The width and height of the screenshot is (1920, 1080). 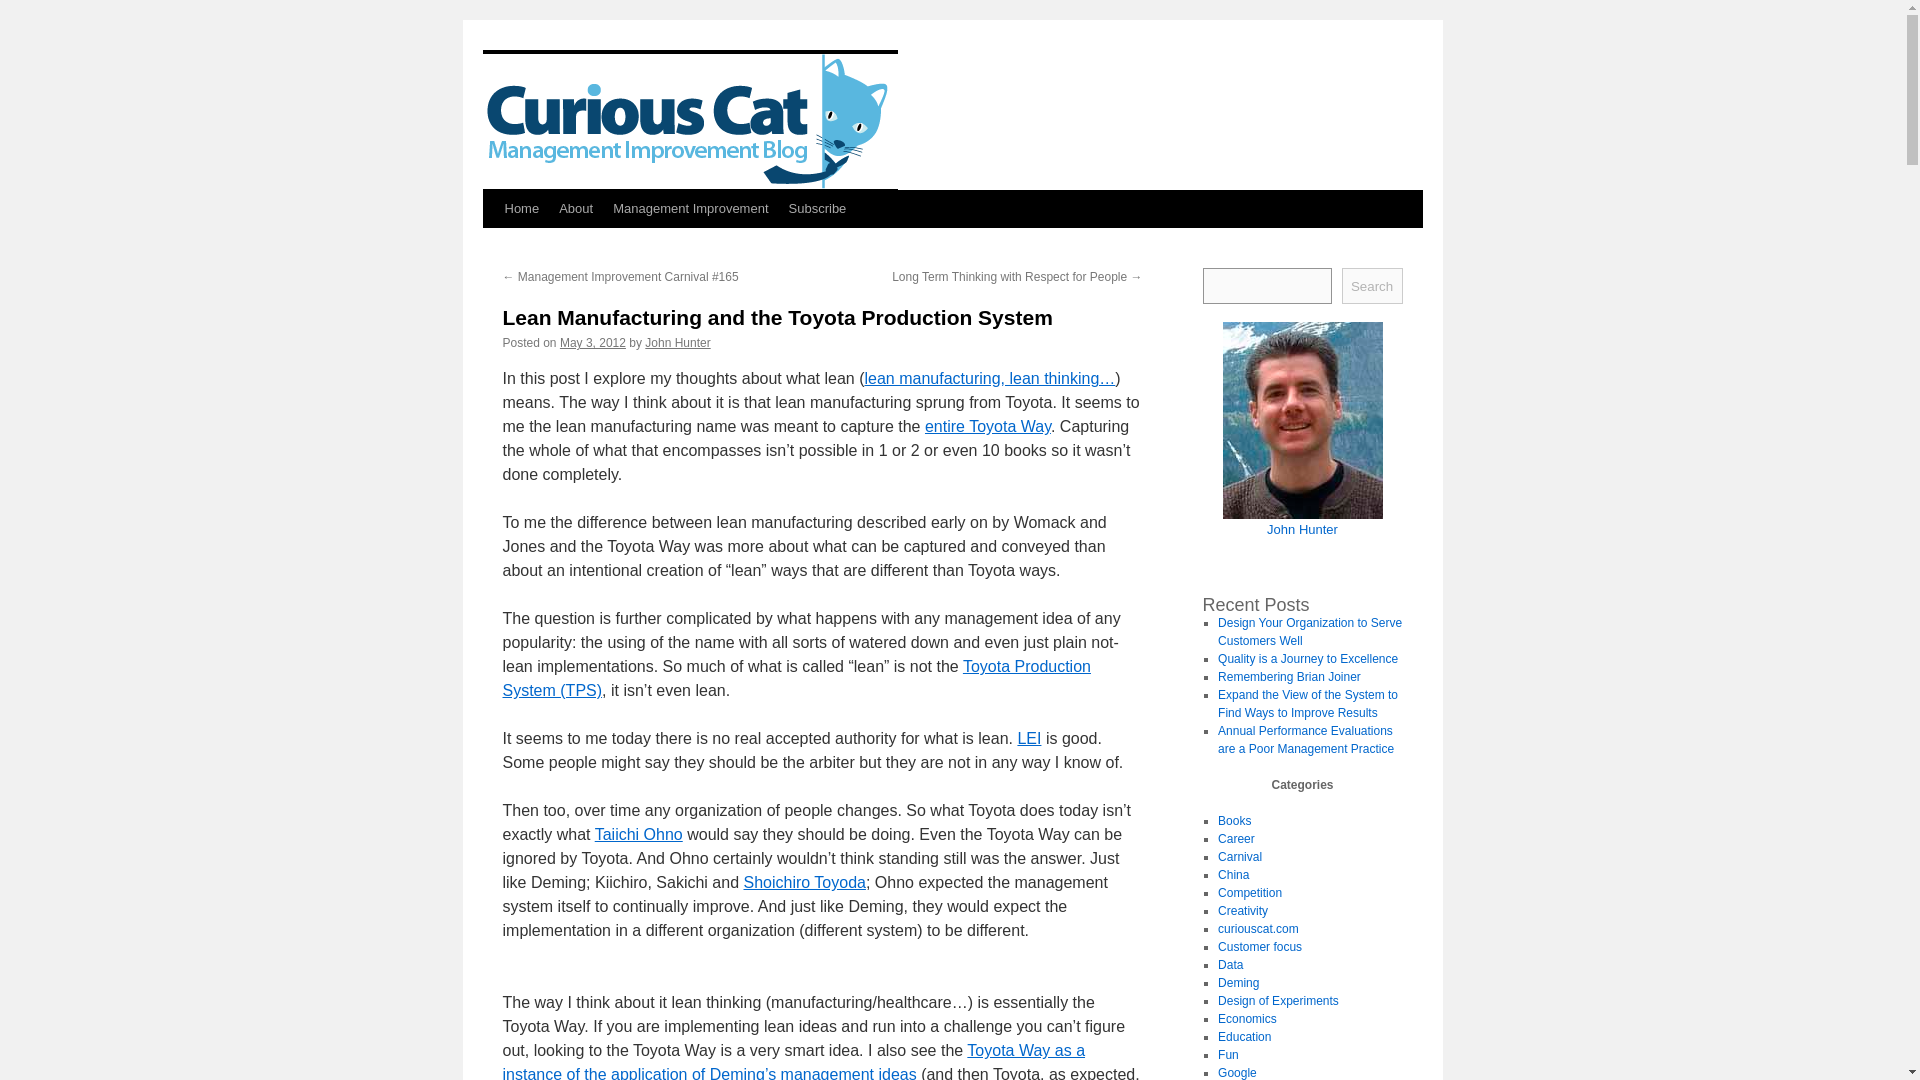 I want to click on Subscribe, so click(x=818, y=208).